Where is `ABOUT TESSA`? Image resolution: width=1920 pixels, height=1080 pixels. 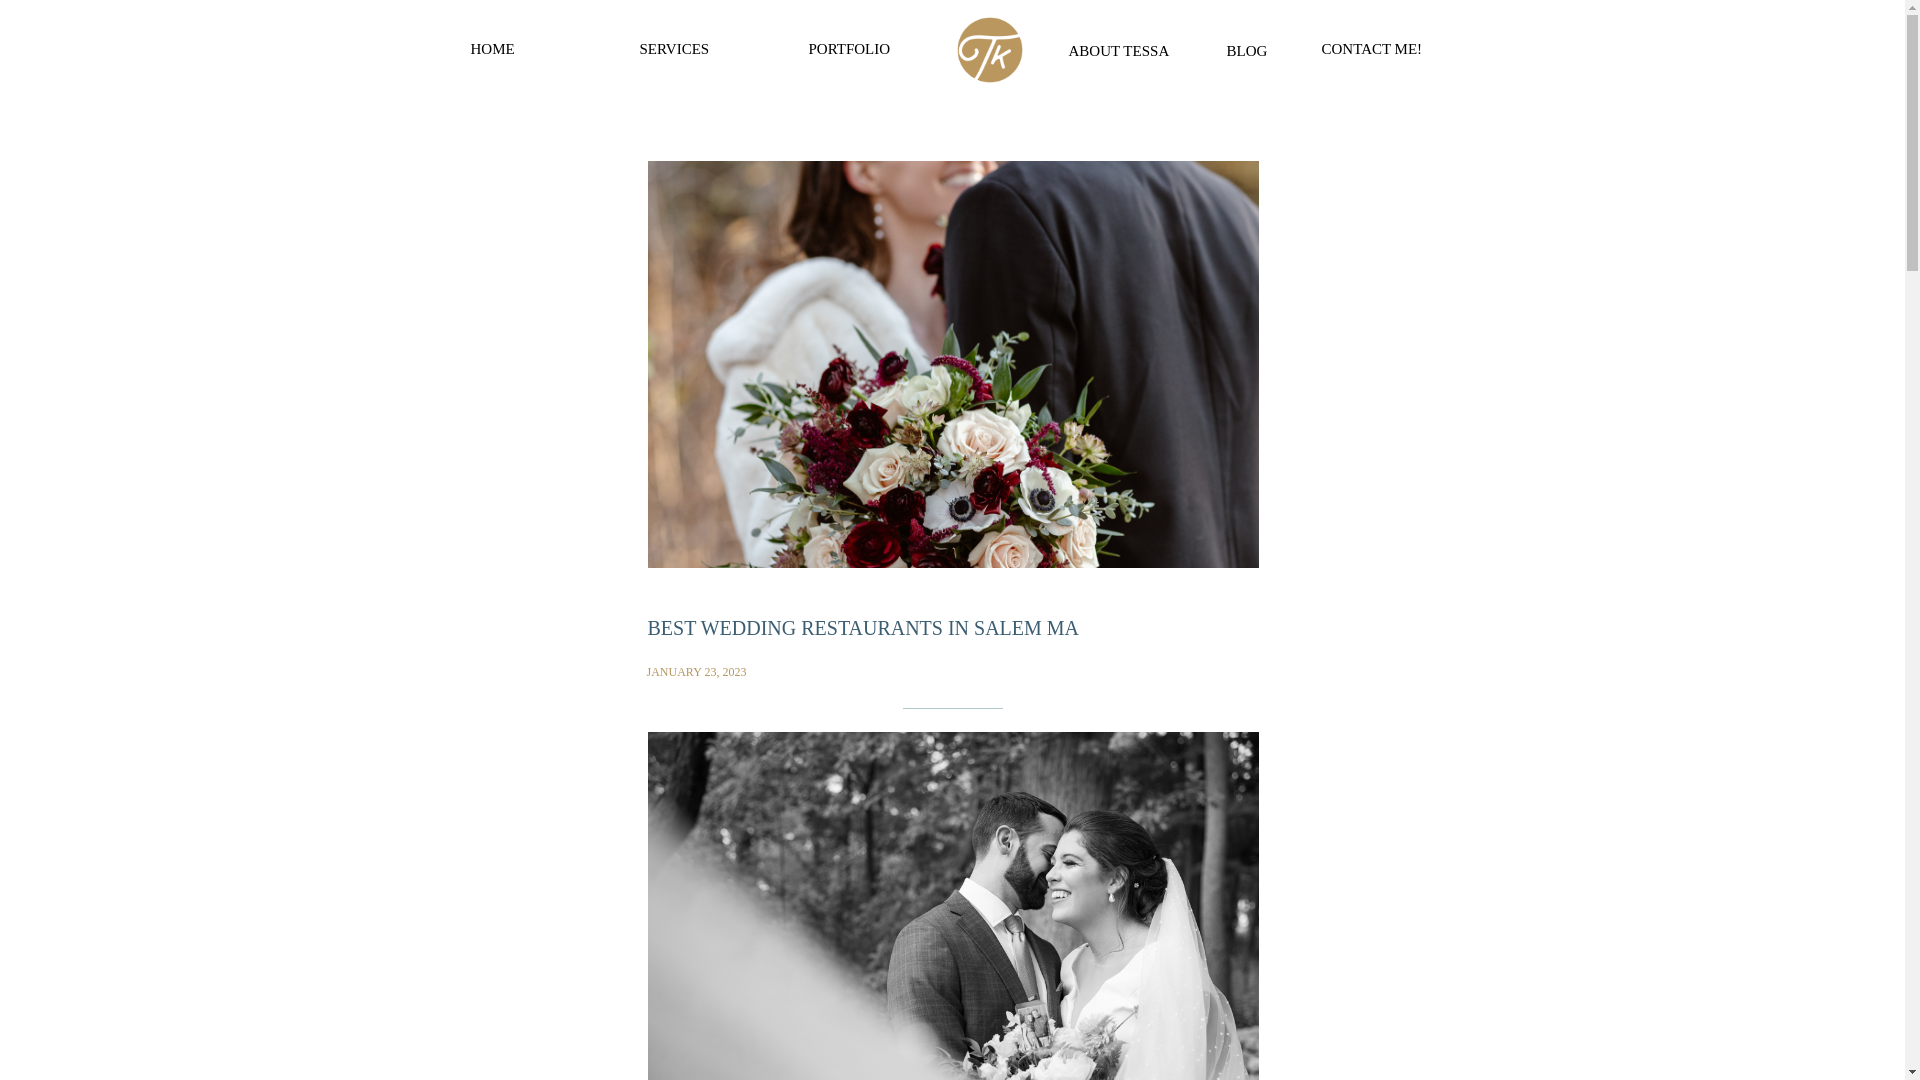 ABOUT TESSA is located at coordinates (1124, 49).